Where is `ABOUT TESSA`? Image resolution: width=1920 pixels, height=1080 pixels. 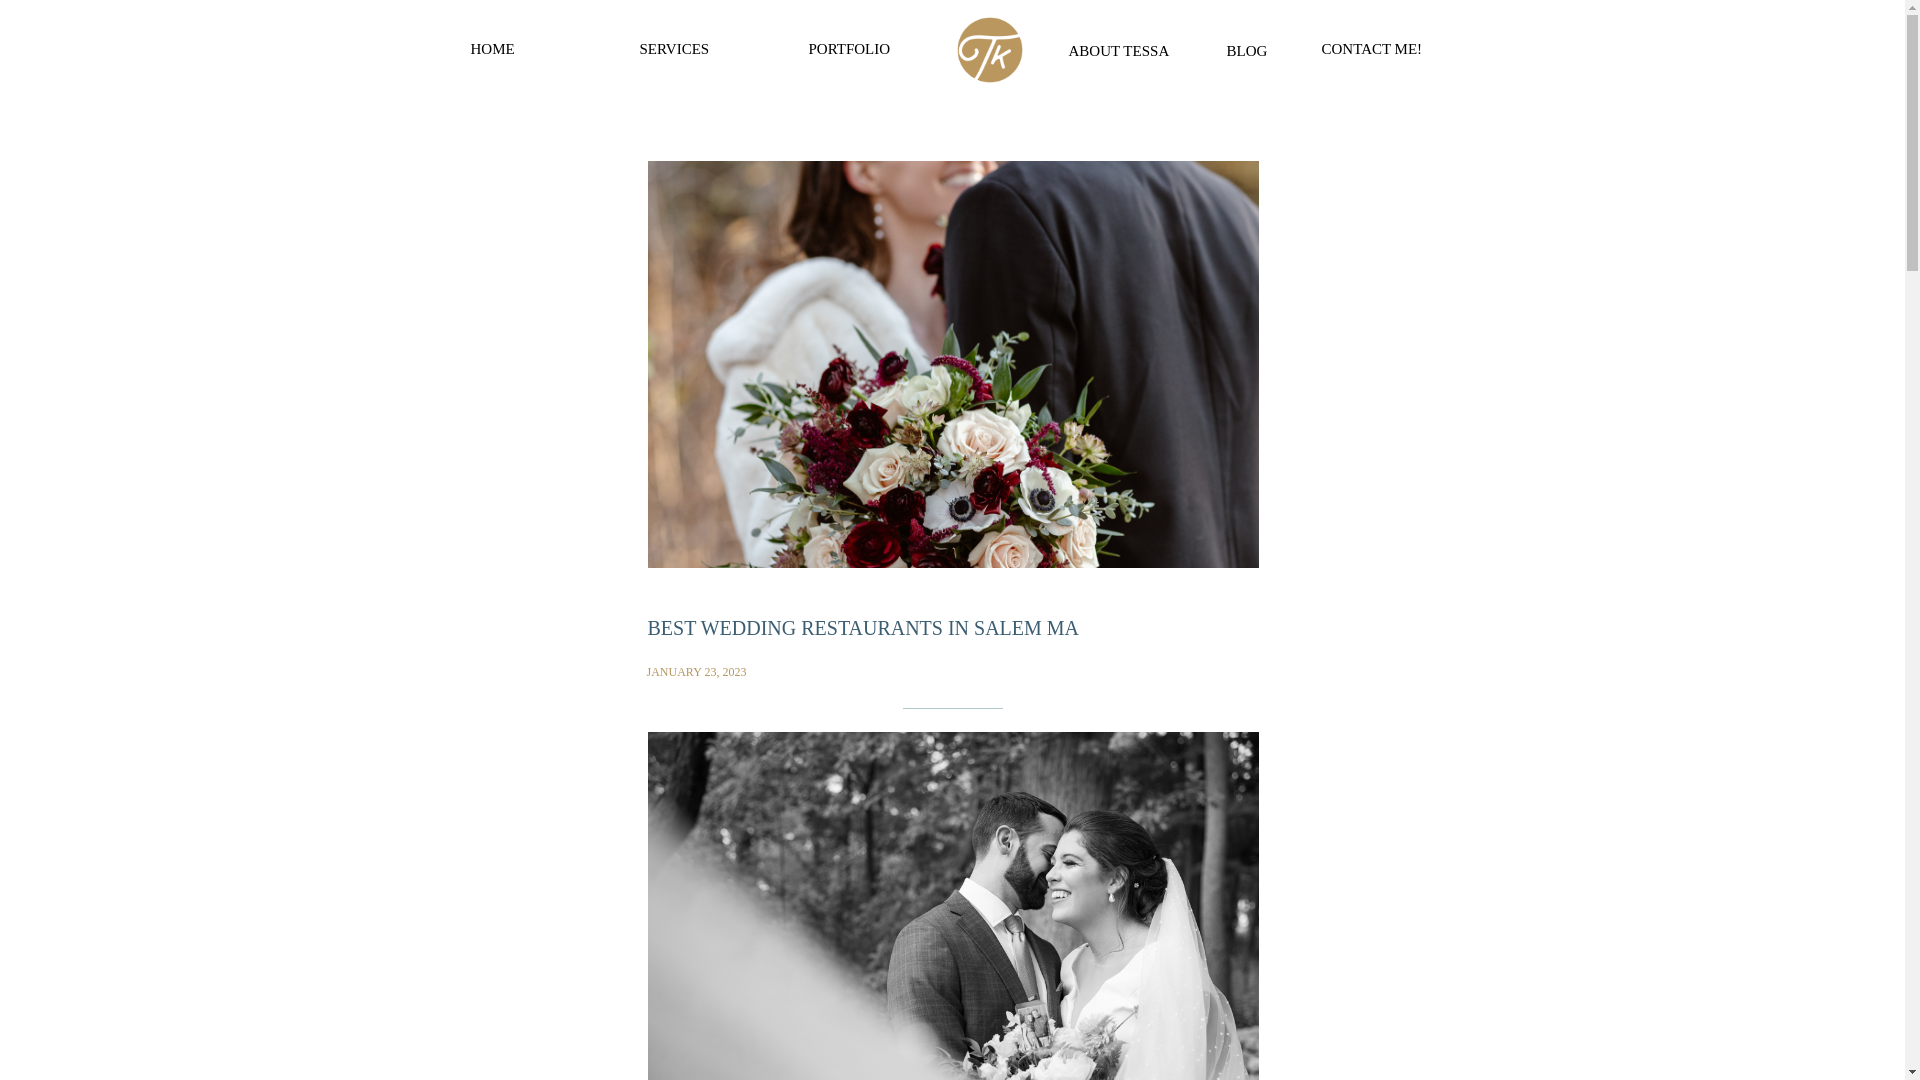 ABOUT TESSA is located at coordinates (1124, 49).